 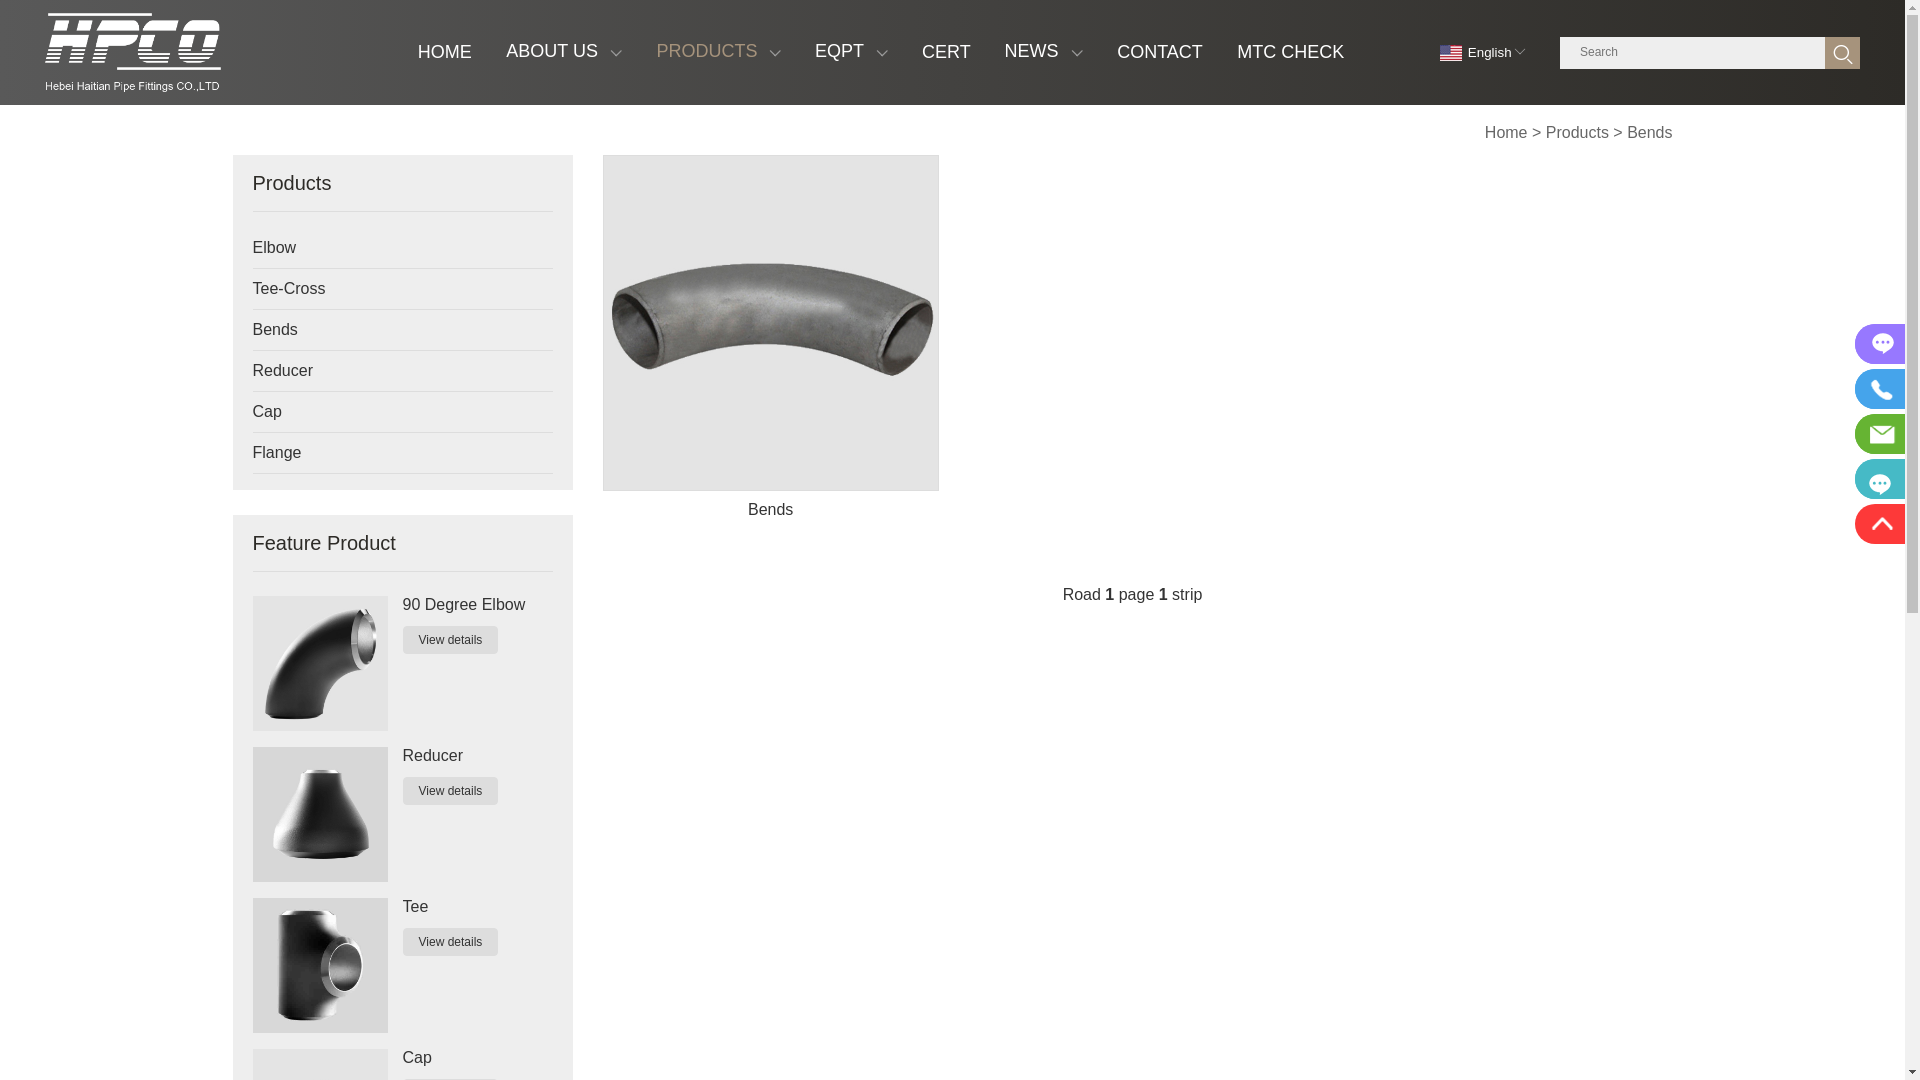 I want to click on NEWS, so click(x=1044, y=52).